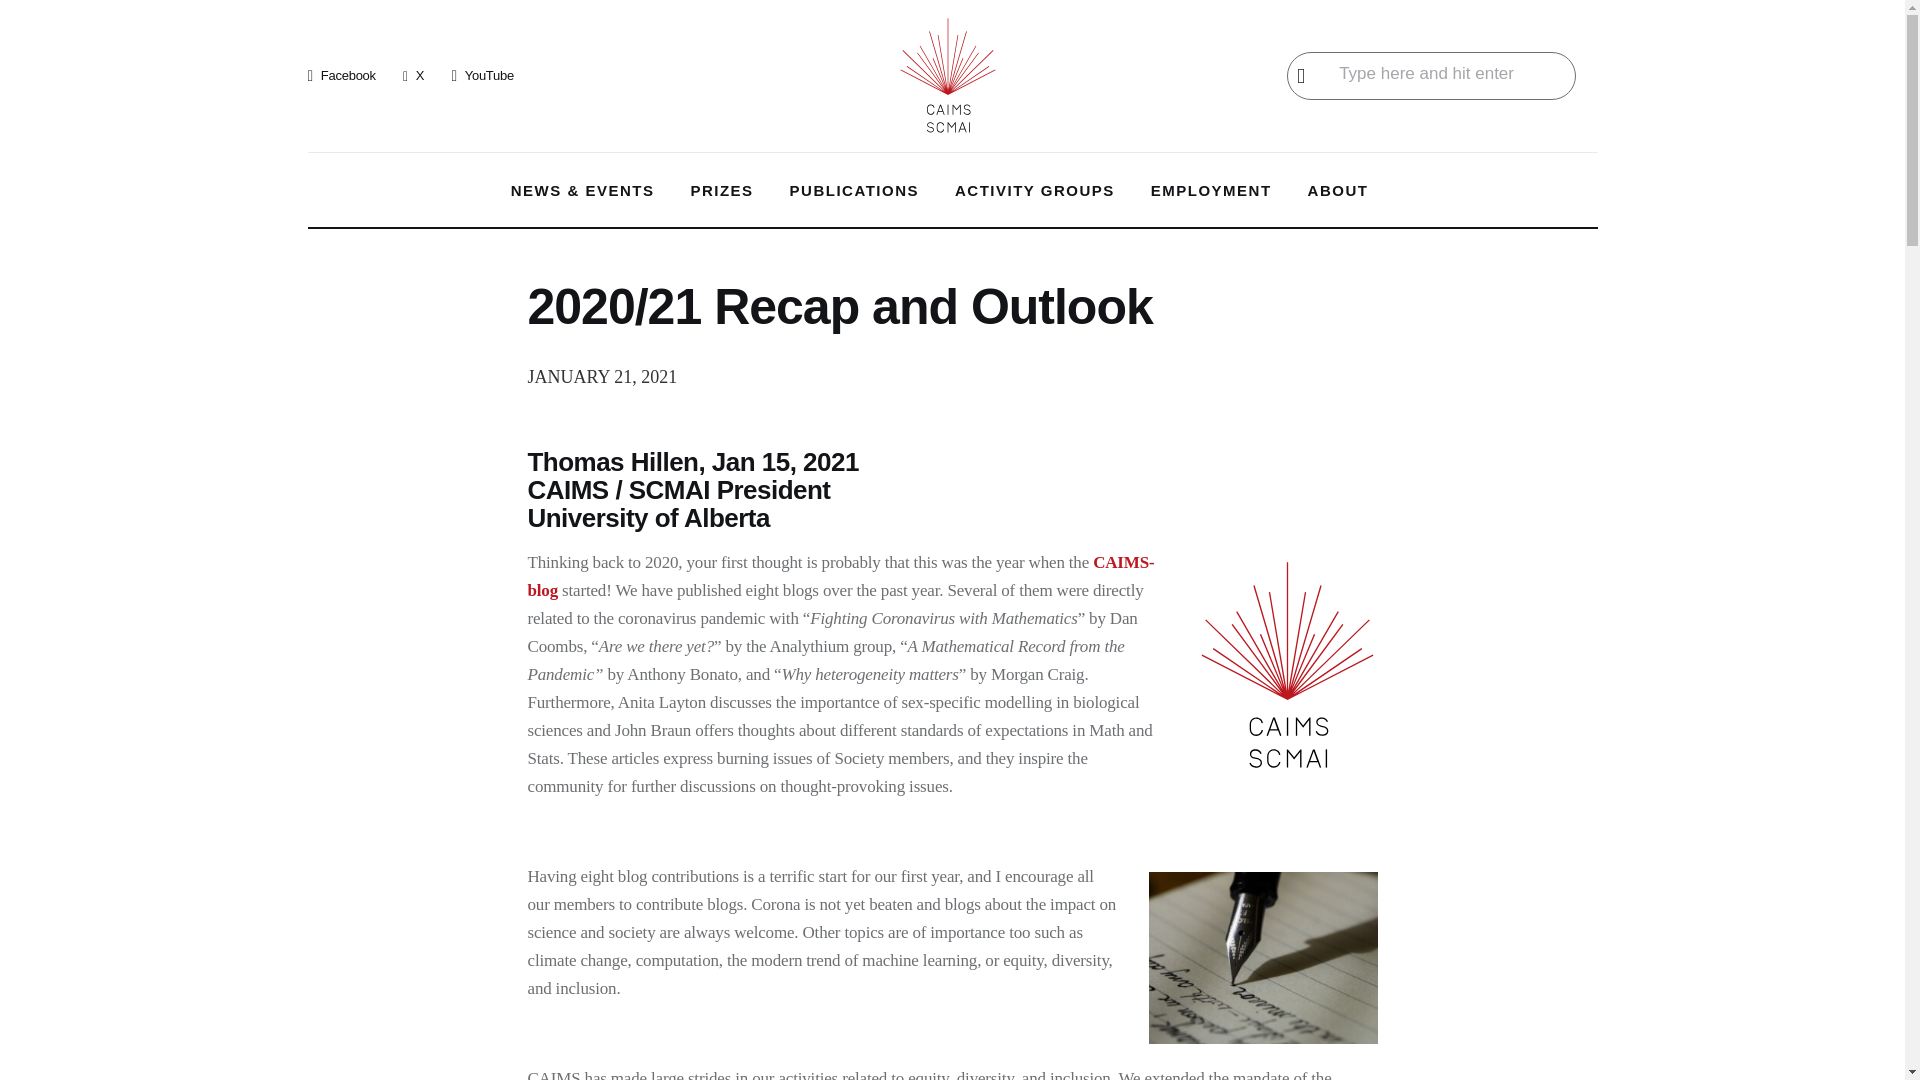  Describe the element at coordinates (1338, 191) in the screenshot. I see `ABOUT` at that location.